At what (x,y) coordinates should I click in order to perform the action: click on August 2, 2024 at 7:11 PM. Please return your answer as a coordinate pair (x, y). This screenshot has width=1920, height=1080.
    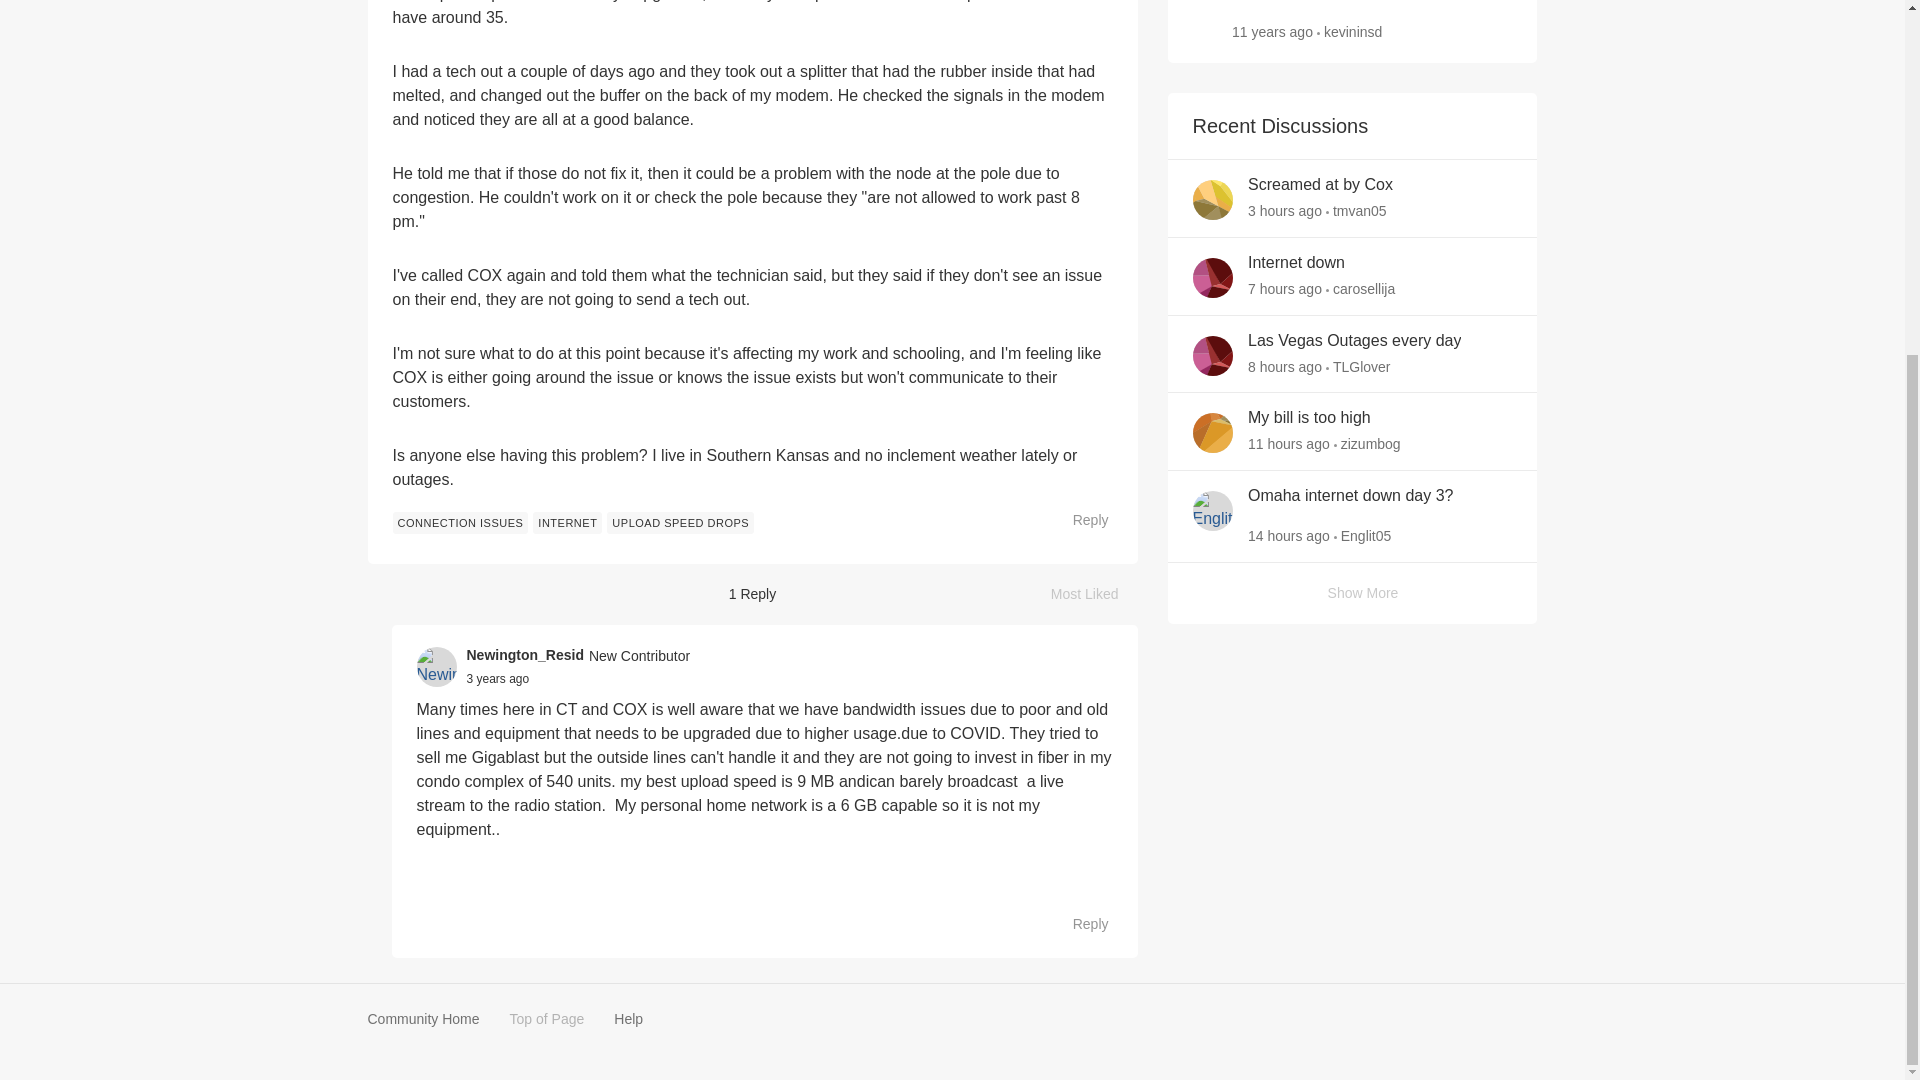
    Looking at the image, I should click on (1285, 288).